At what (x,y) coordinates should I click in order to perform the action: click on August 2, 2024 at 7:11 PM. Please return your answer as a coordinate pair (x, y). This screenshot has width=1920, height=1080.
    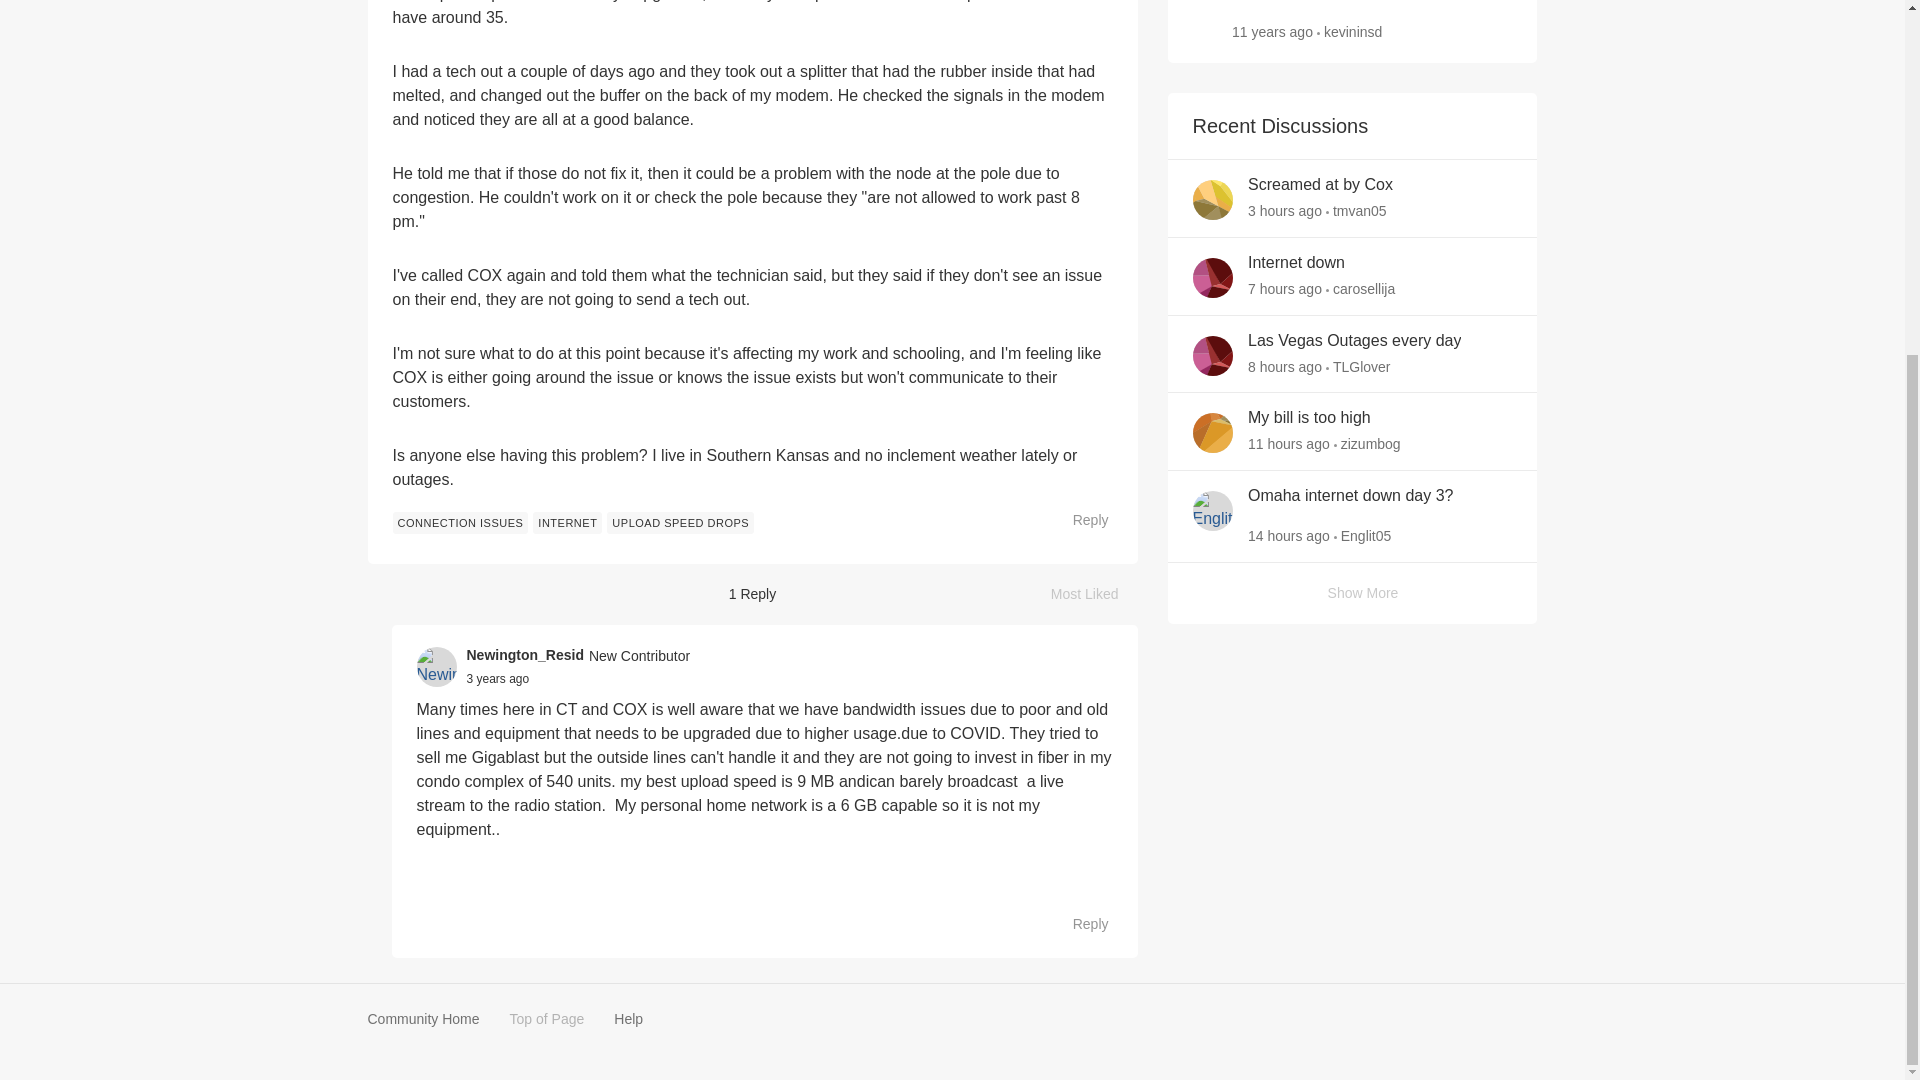
    Looking at the image, I should click on (1285, 288).